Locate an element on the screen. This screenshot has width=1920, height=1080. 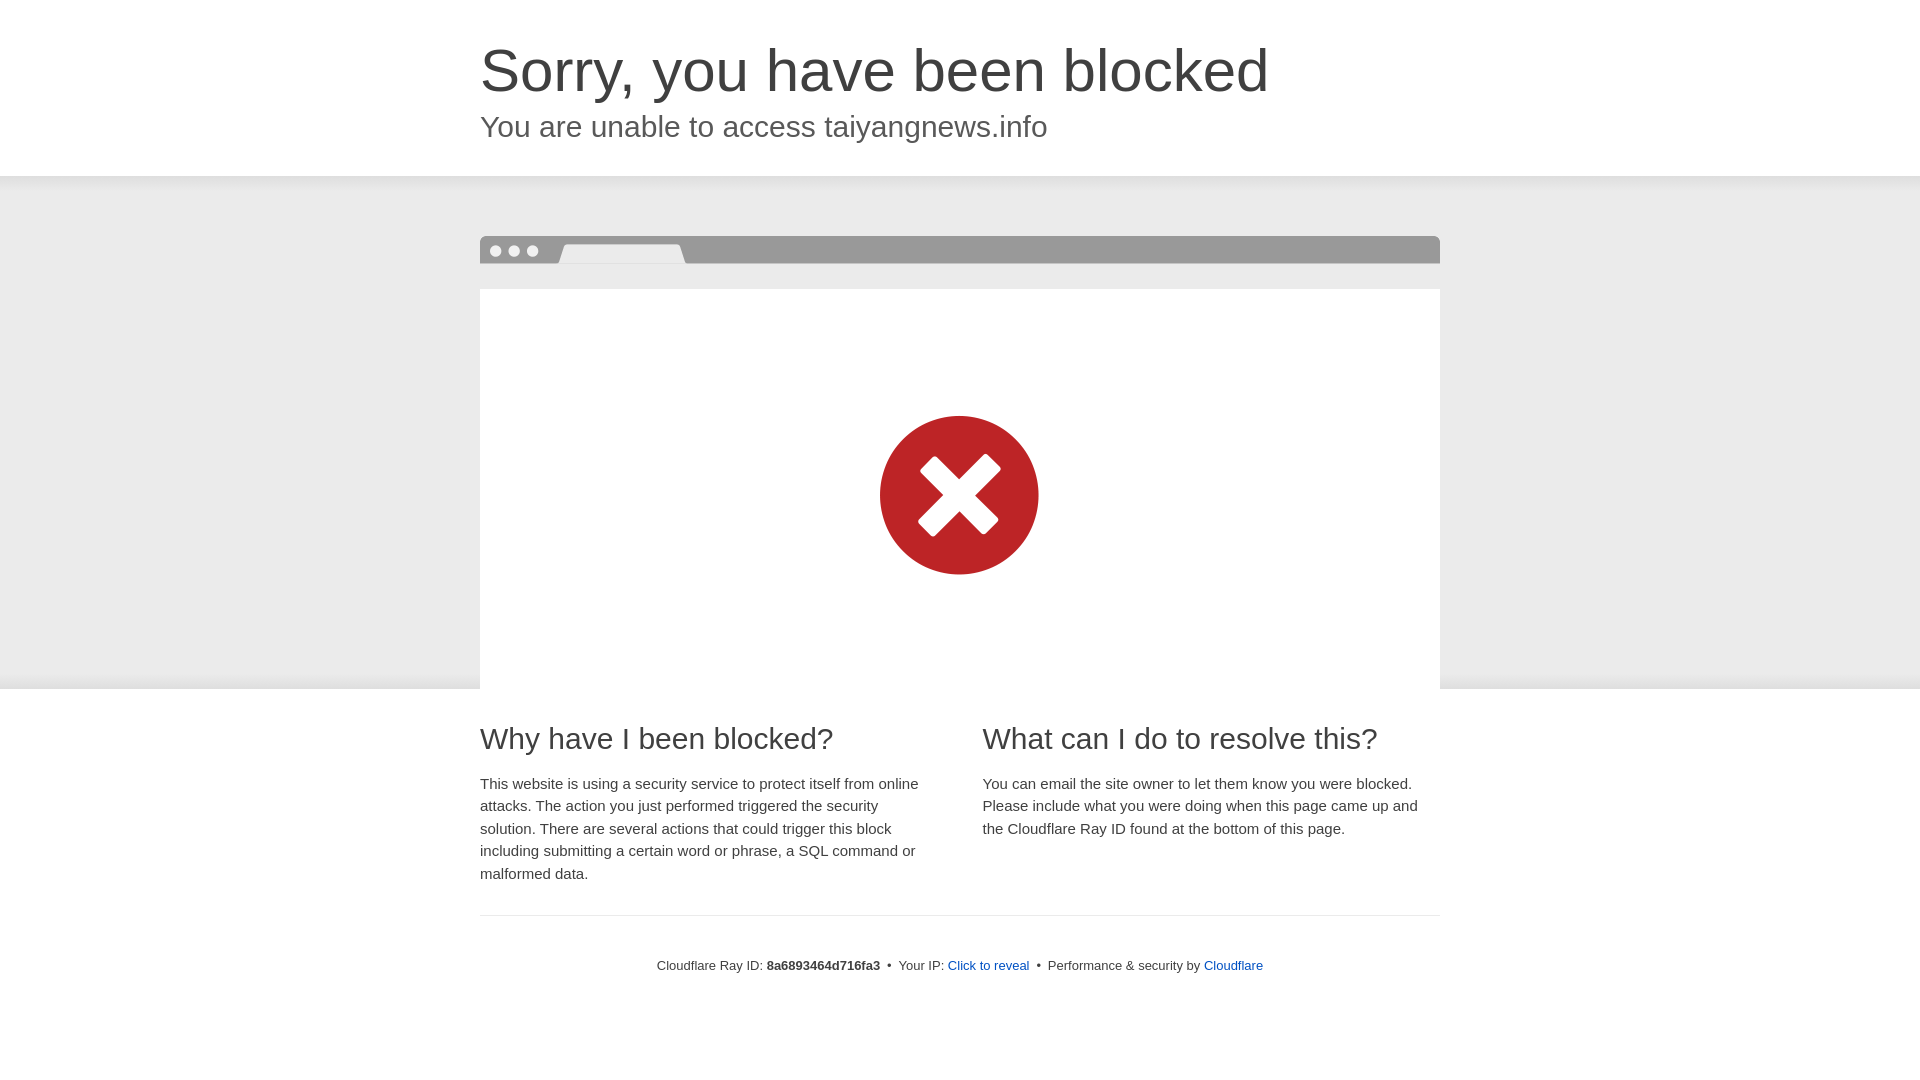
Click to reveal is located at coordinates (988, 966).